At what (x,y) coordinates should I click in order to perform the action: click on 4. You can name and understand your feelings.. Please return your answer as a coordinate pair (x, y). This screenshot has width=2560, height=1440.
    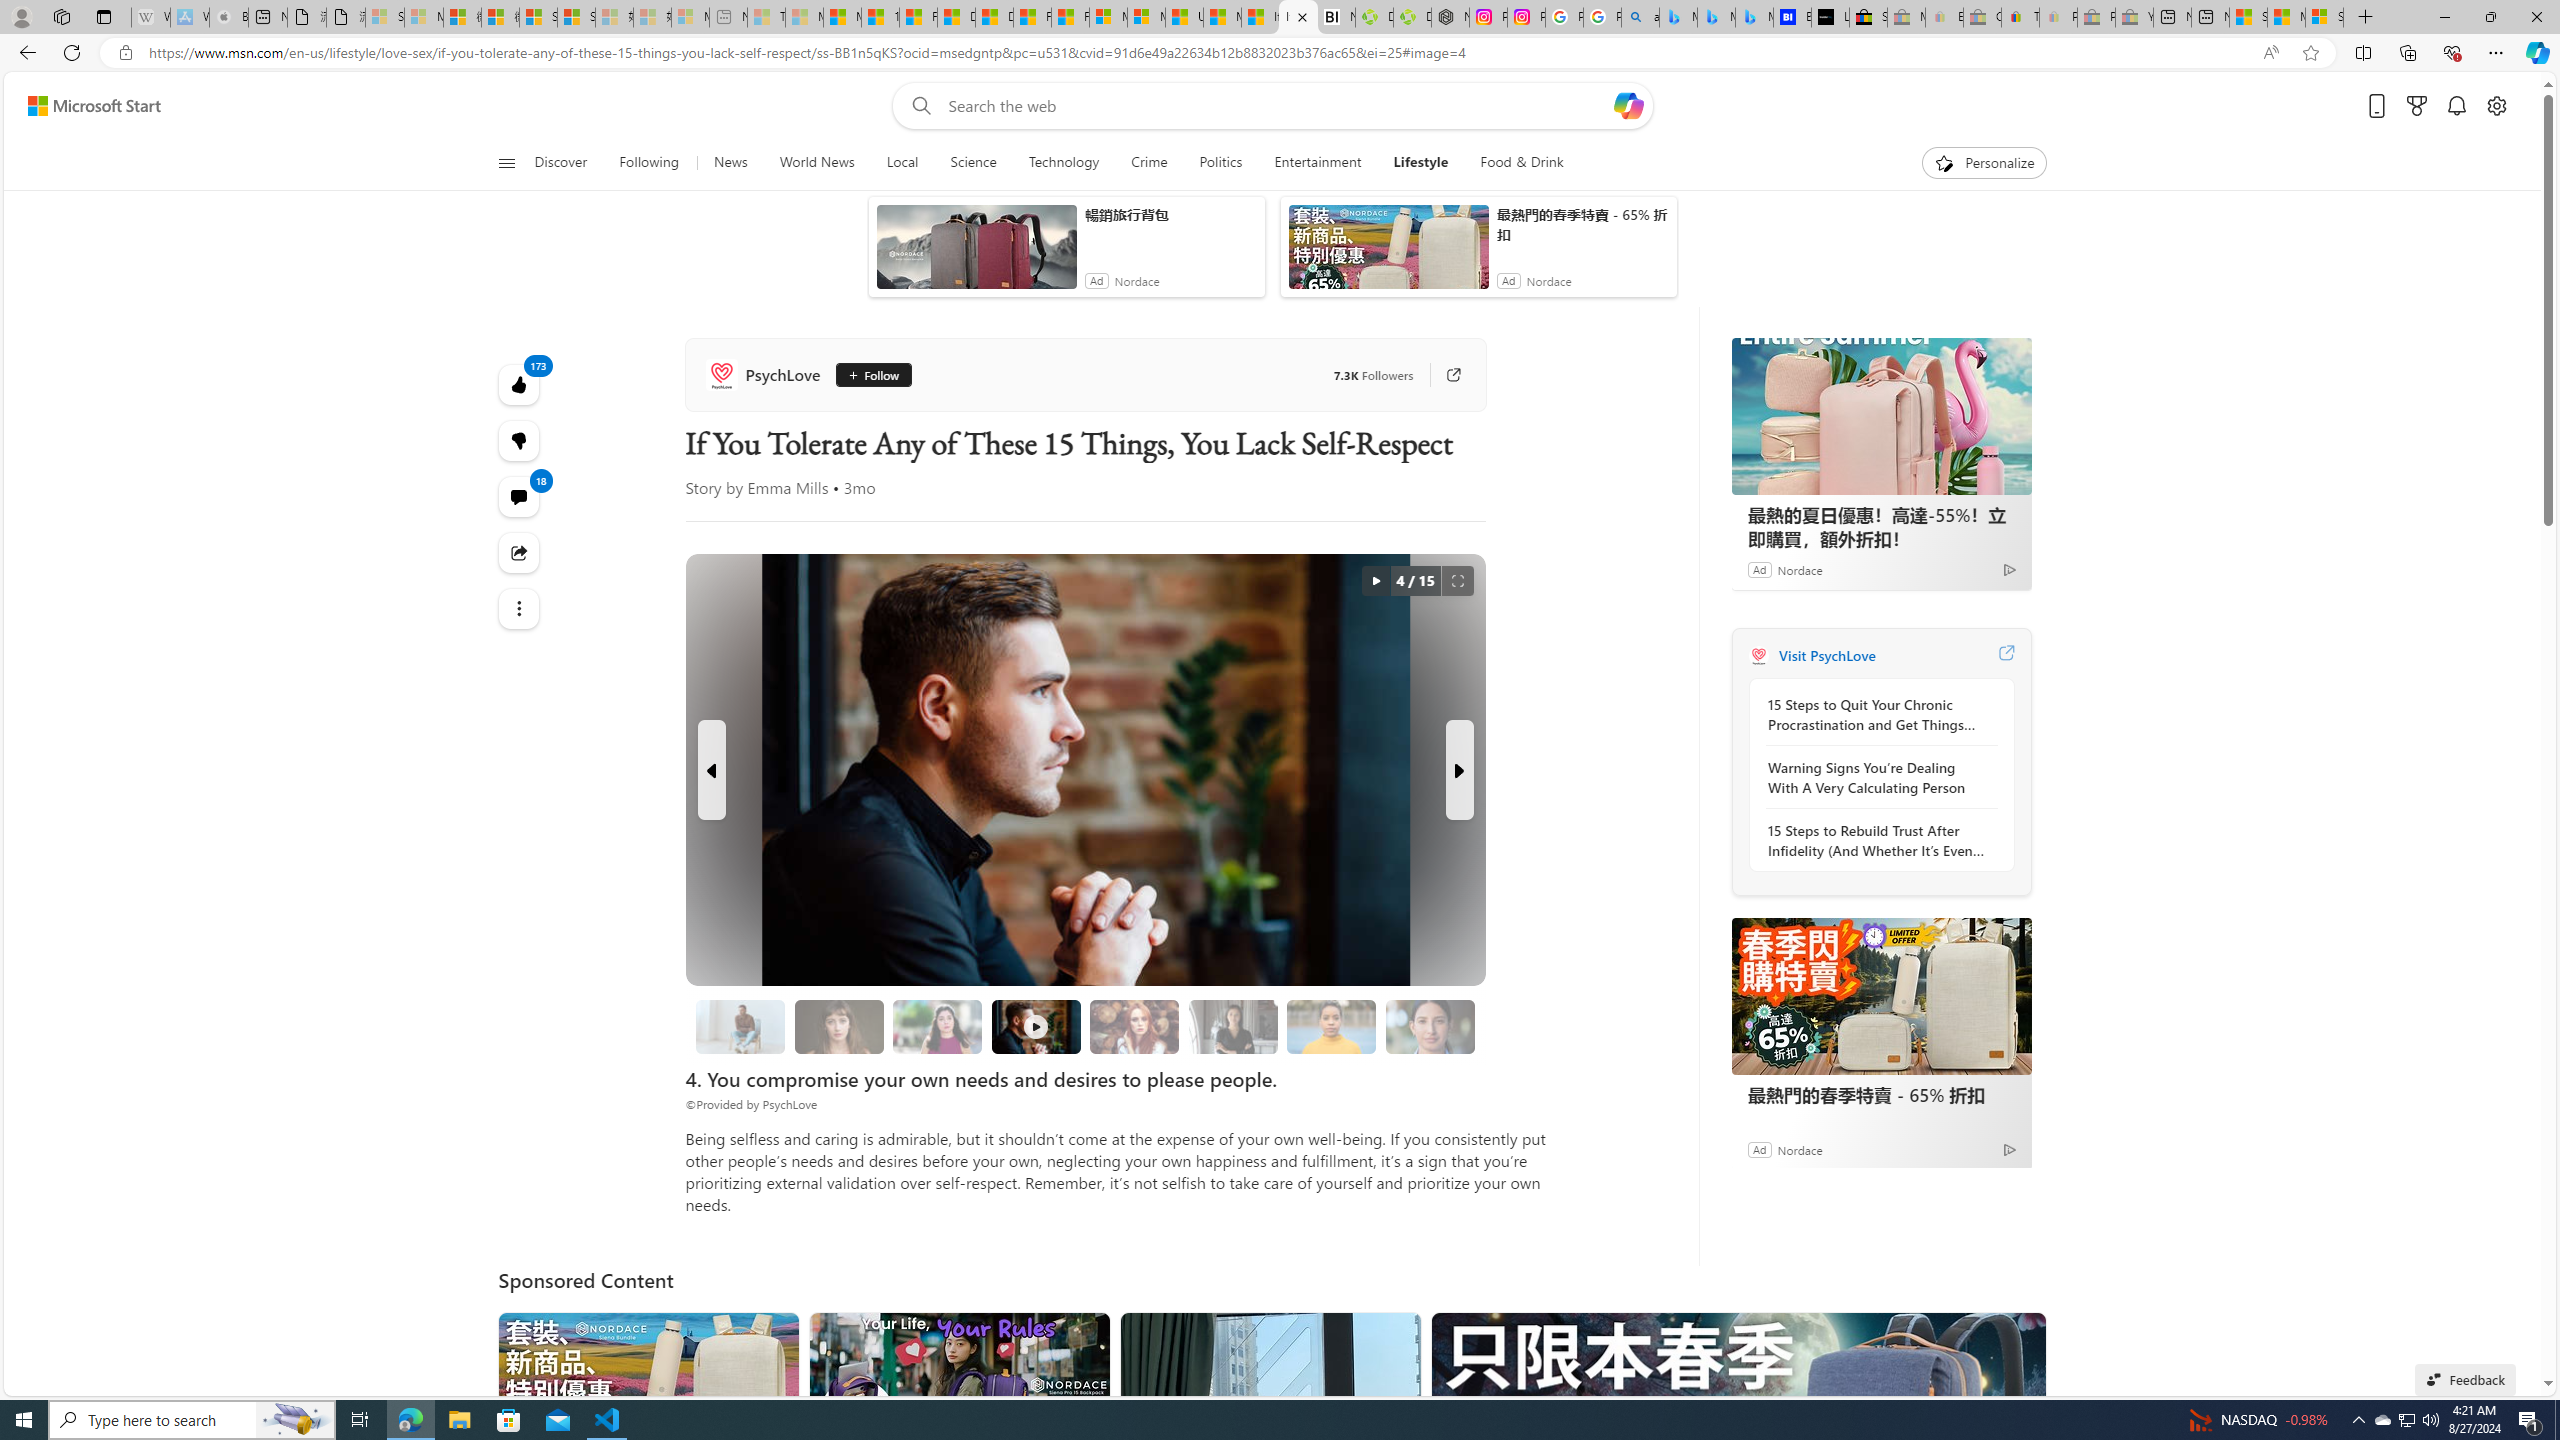
    Looking at the image, I should click on (938, 1026).